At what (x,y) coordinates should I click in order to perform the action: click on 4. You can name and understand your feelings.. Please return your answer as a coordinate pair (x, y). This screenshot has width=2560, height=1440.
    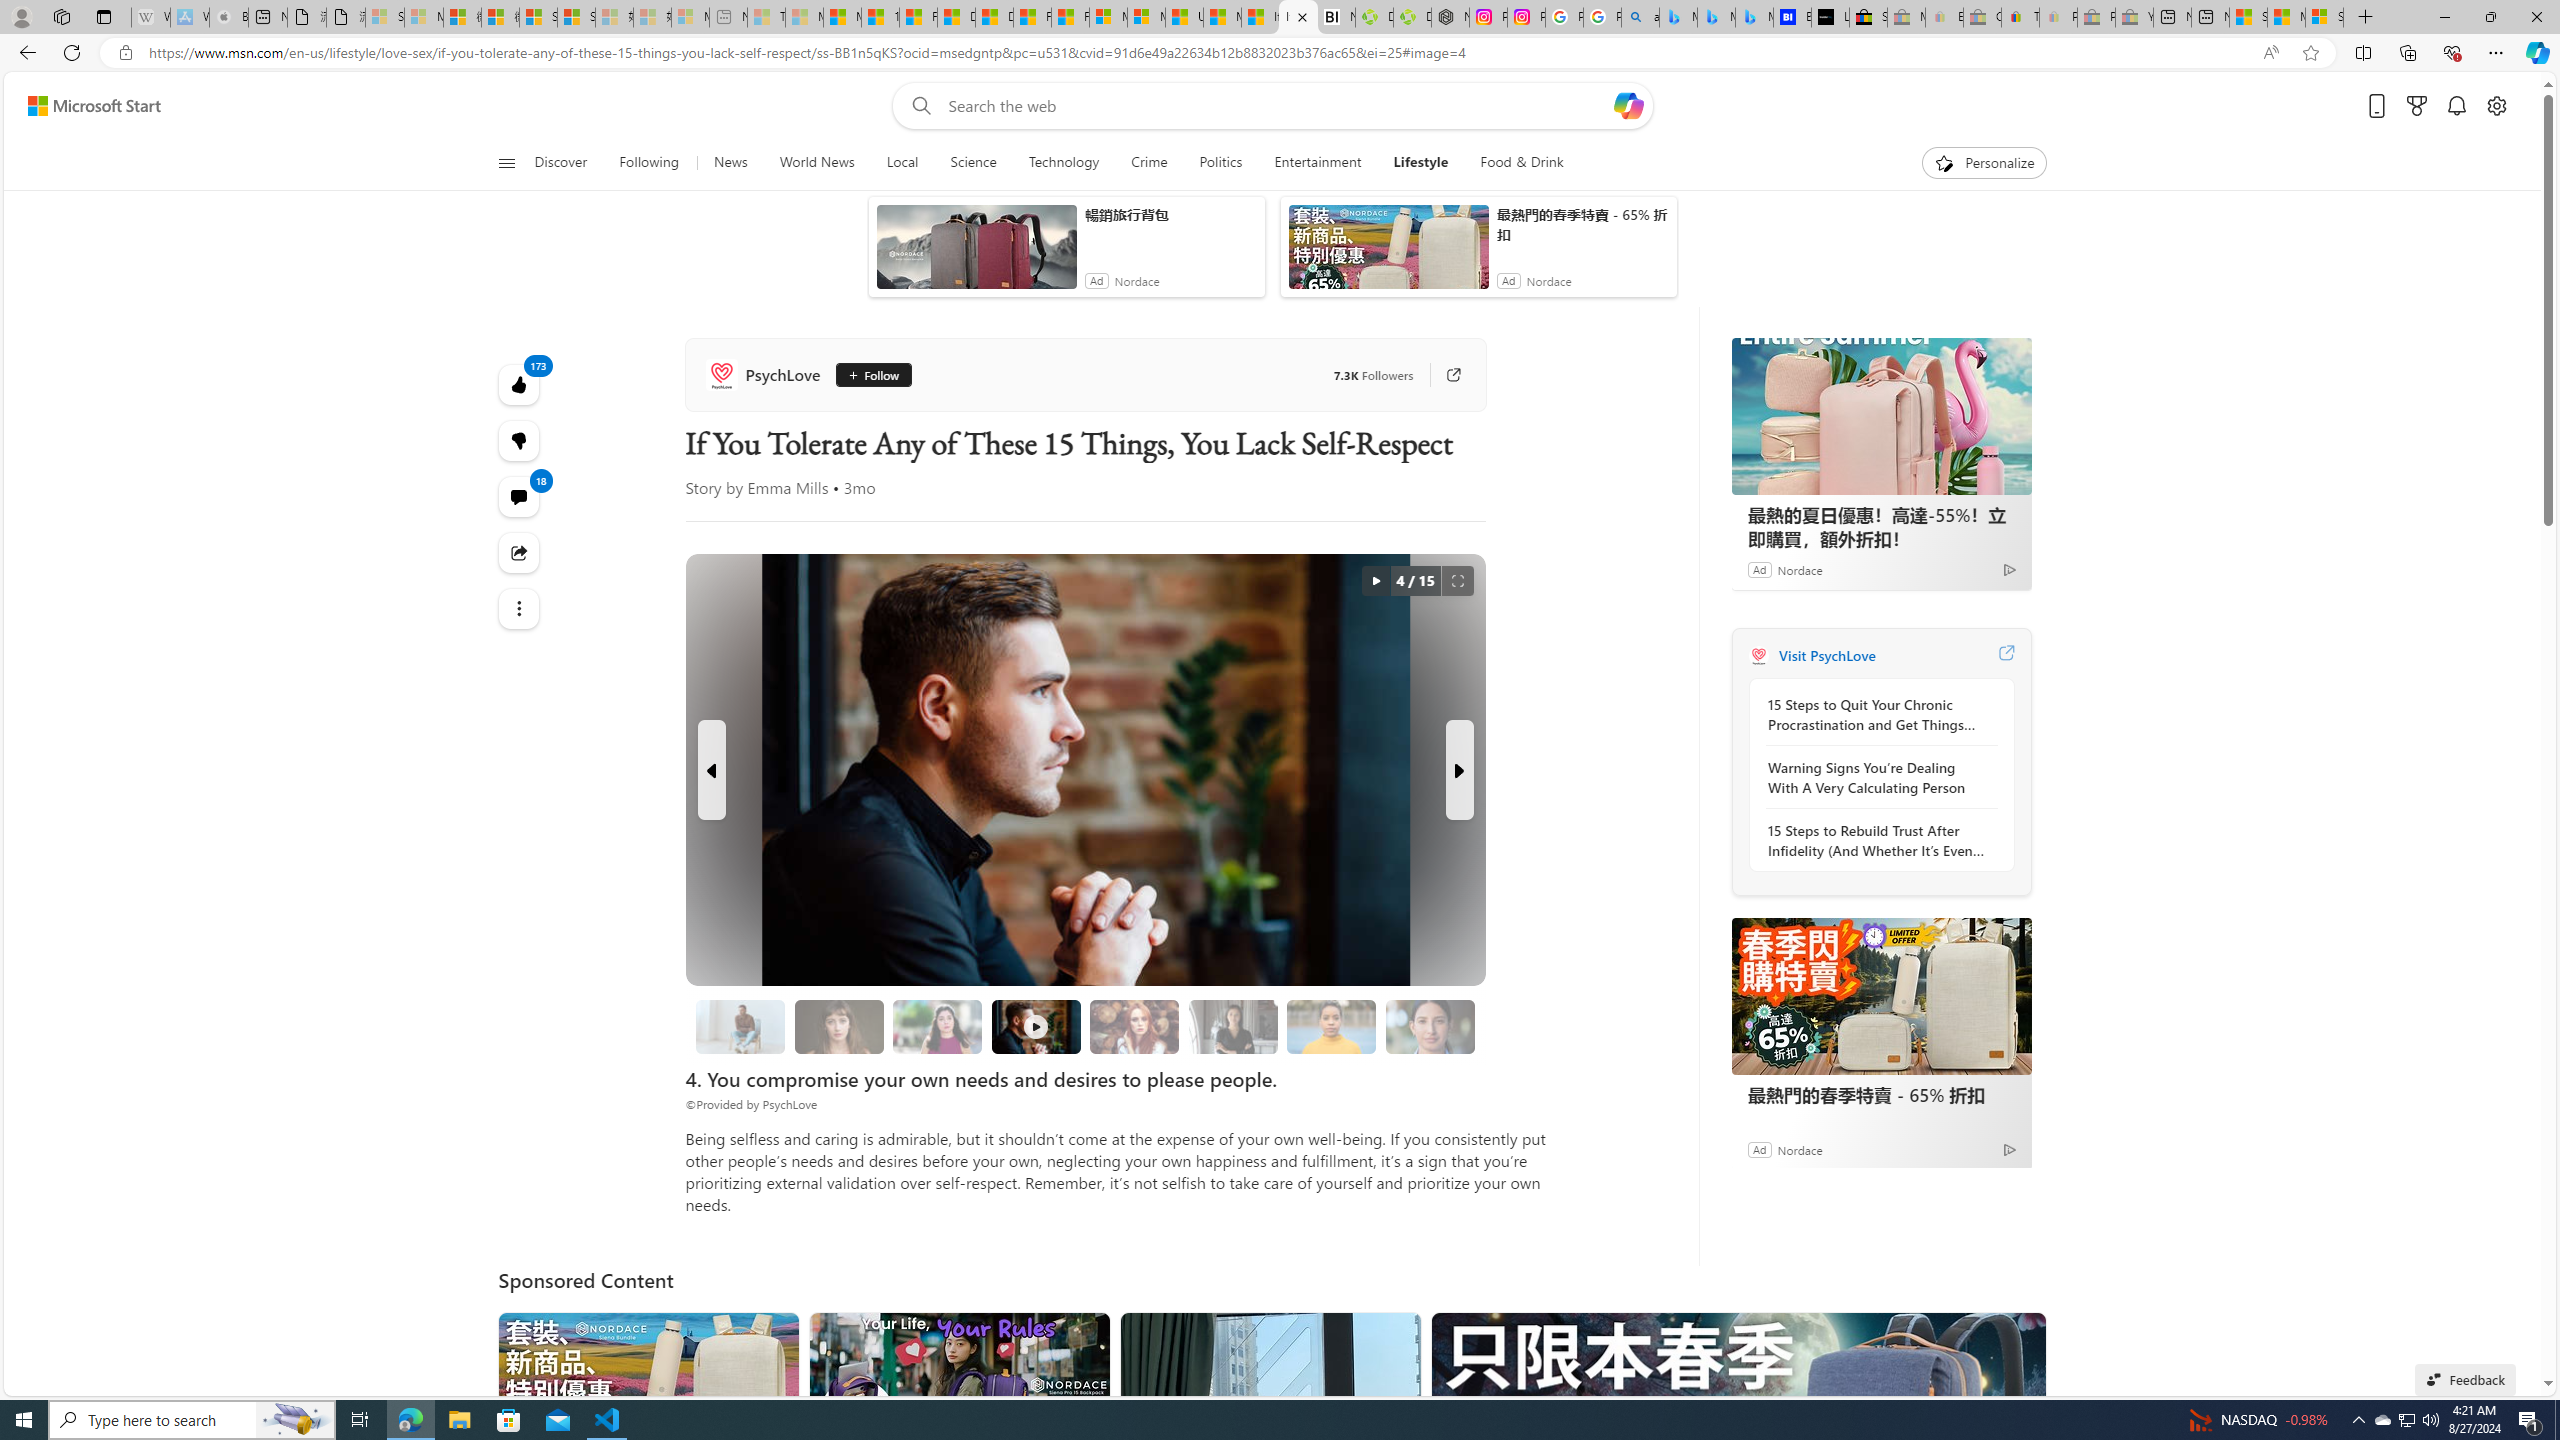
    Looking at the image, I should click on (938, 1026).